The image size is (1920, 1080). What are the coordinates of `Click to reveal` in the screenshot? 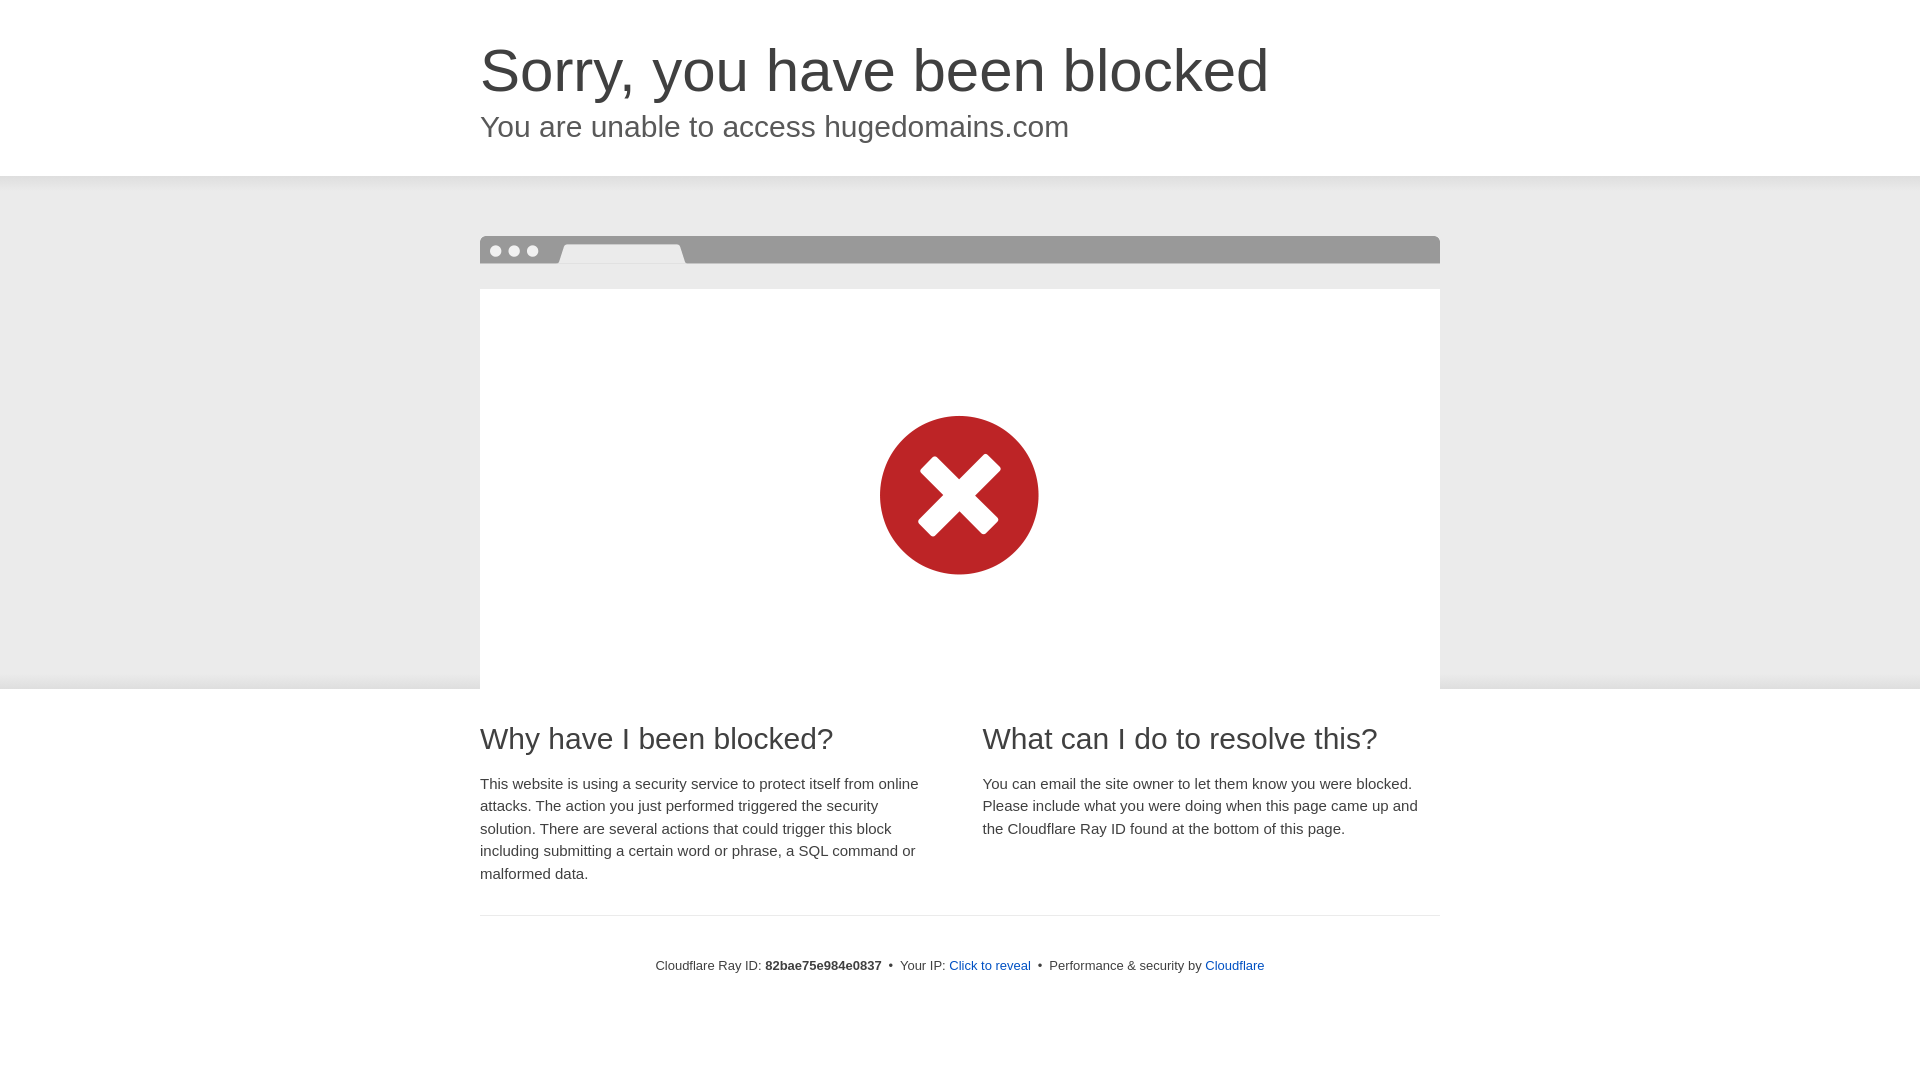 It's located at (990, 966).